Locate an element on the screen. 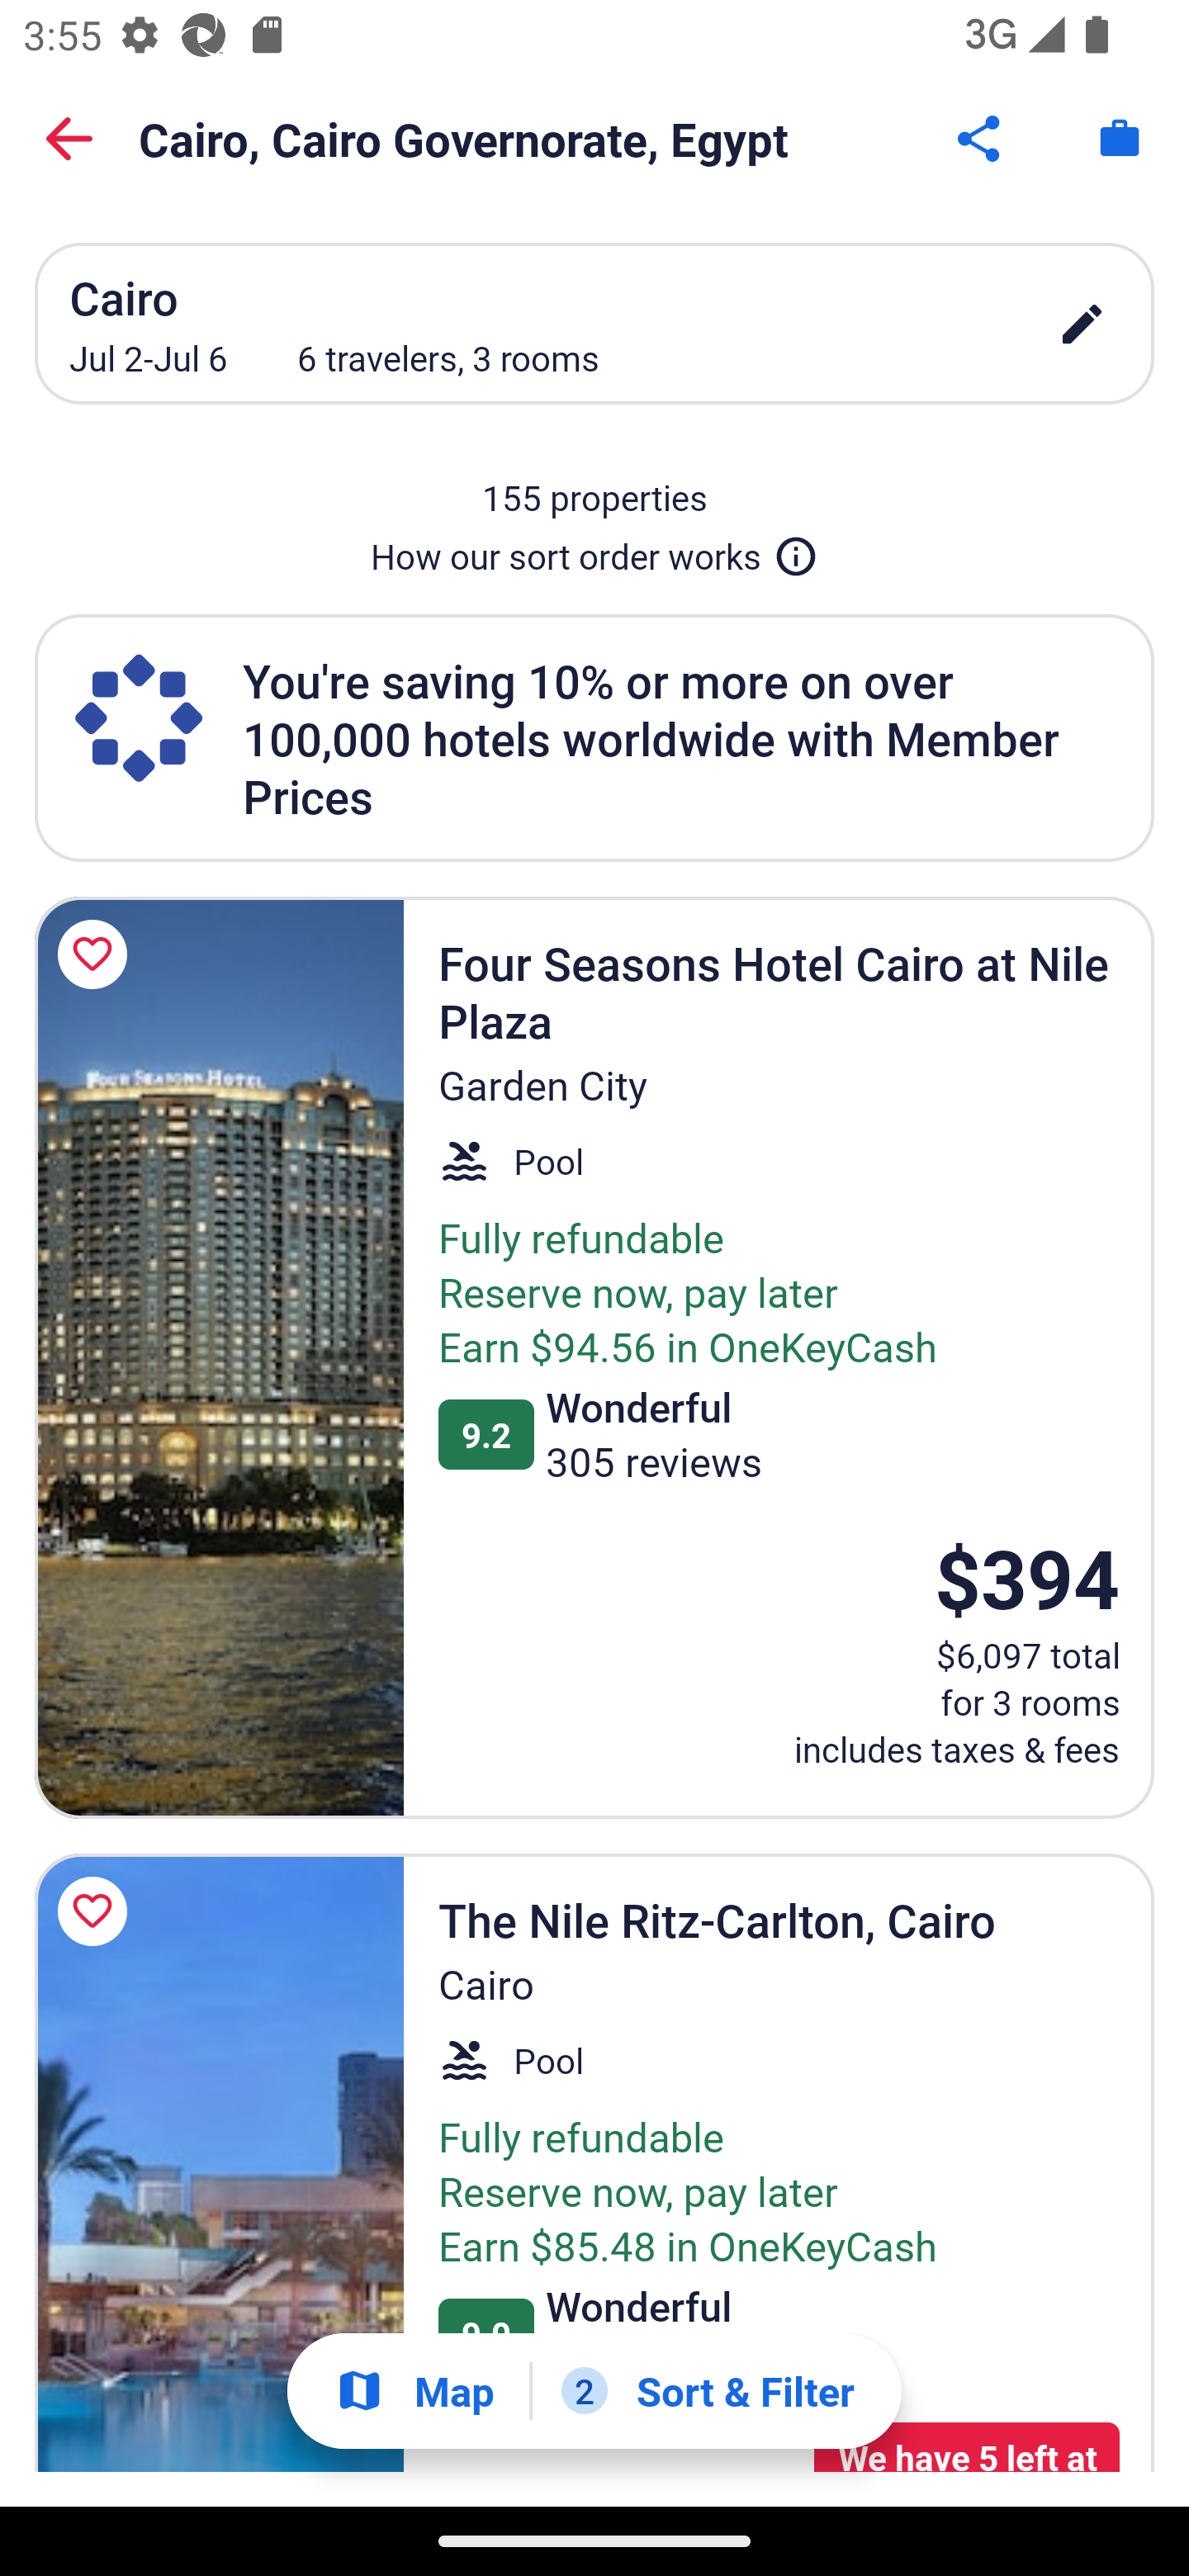  How our sort order works is located at coordinates (594, 550).